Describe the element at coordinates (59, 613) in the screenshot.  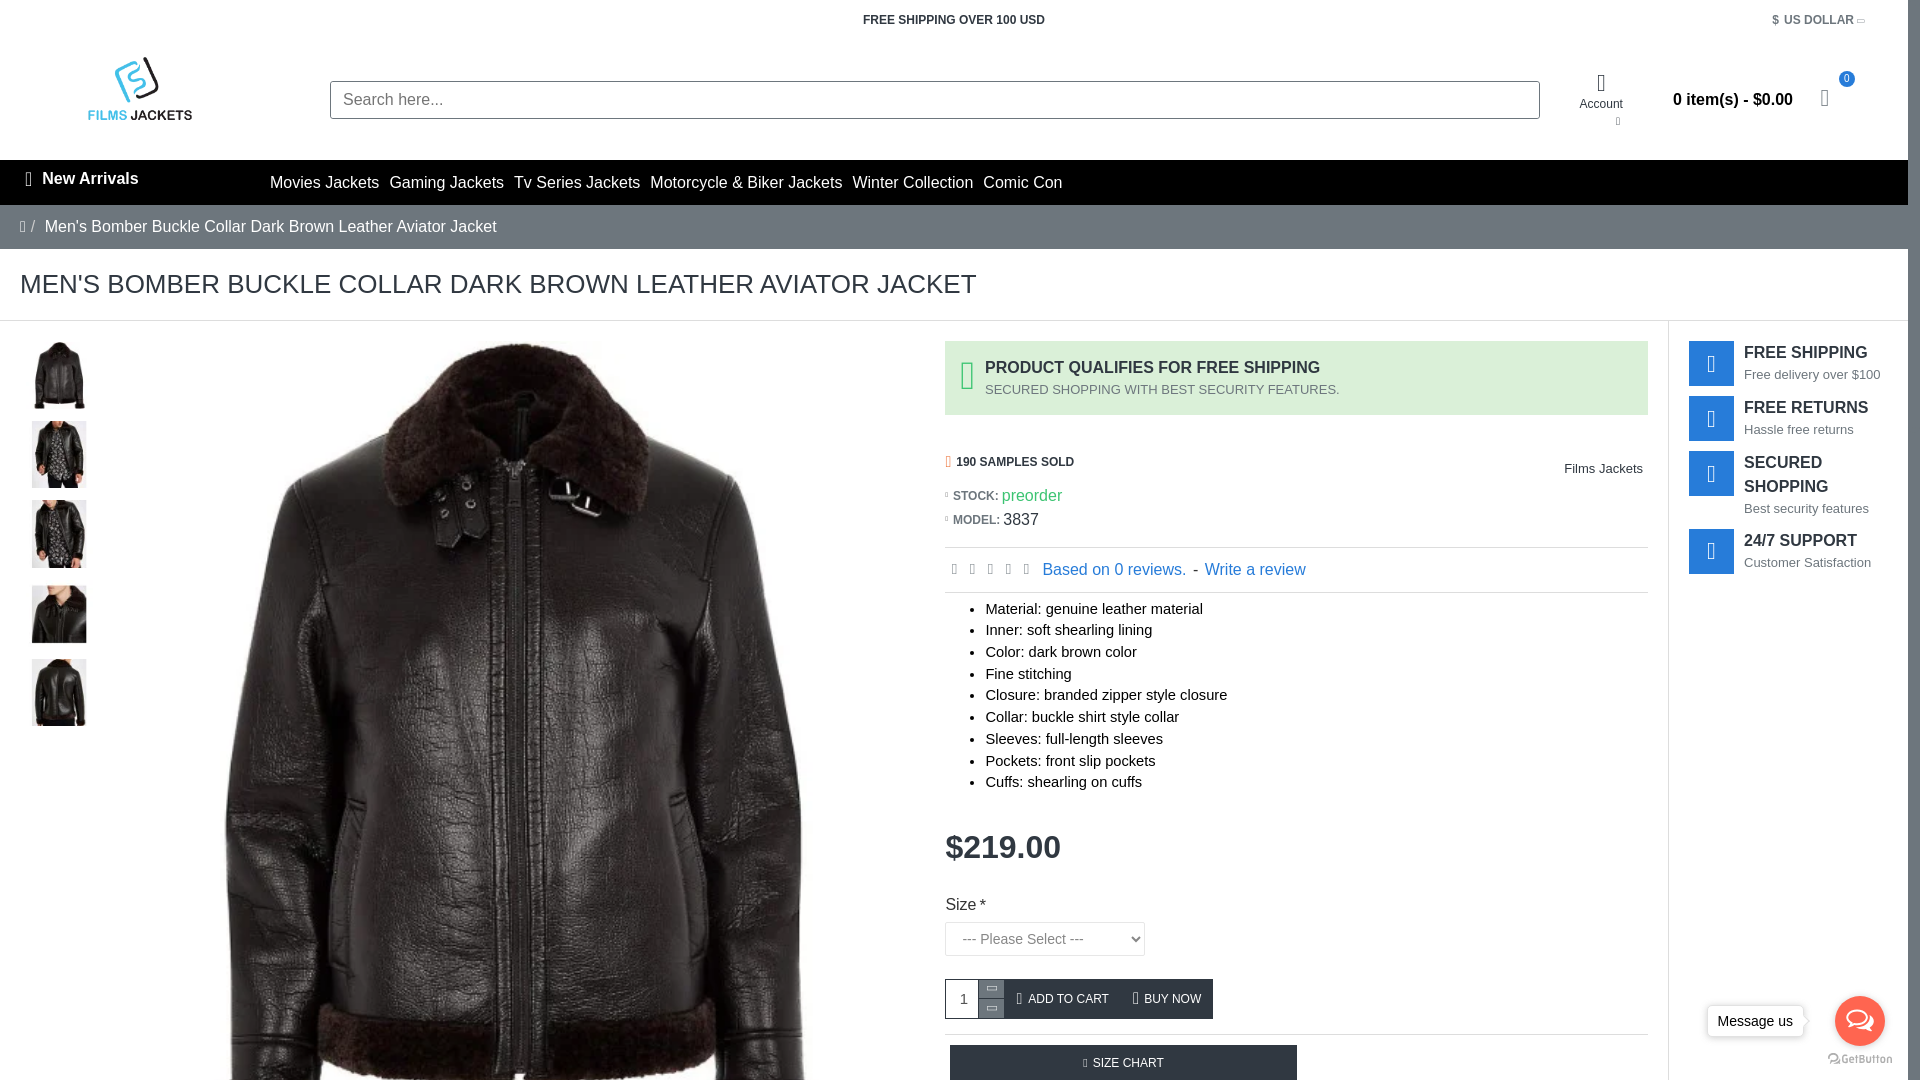
I see `Men's Bomber Buckle Collar Dark Brown Leather Aviator Jacket` at that location.